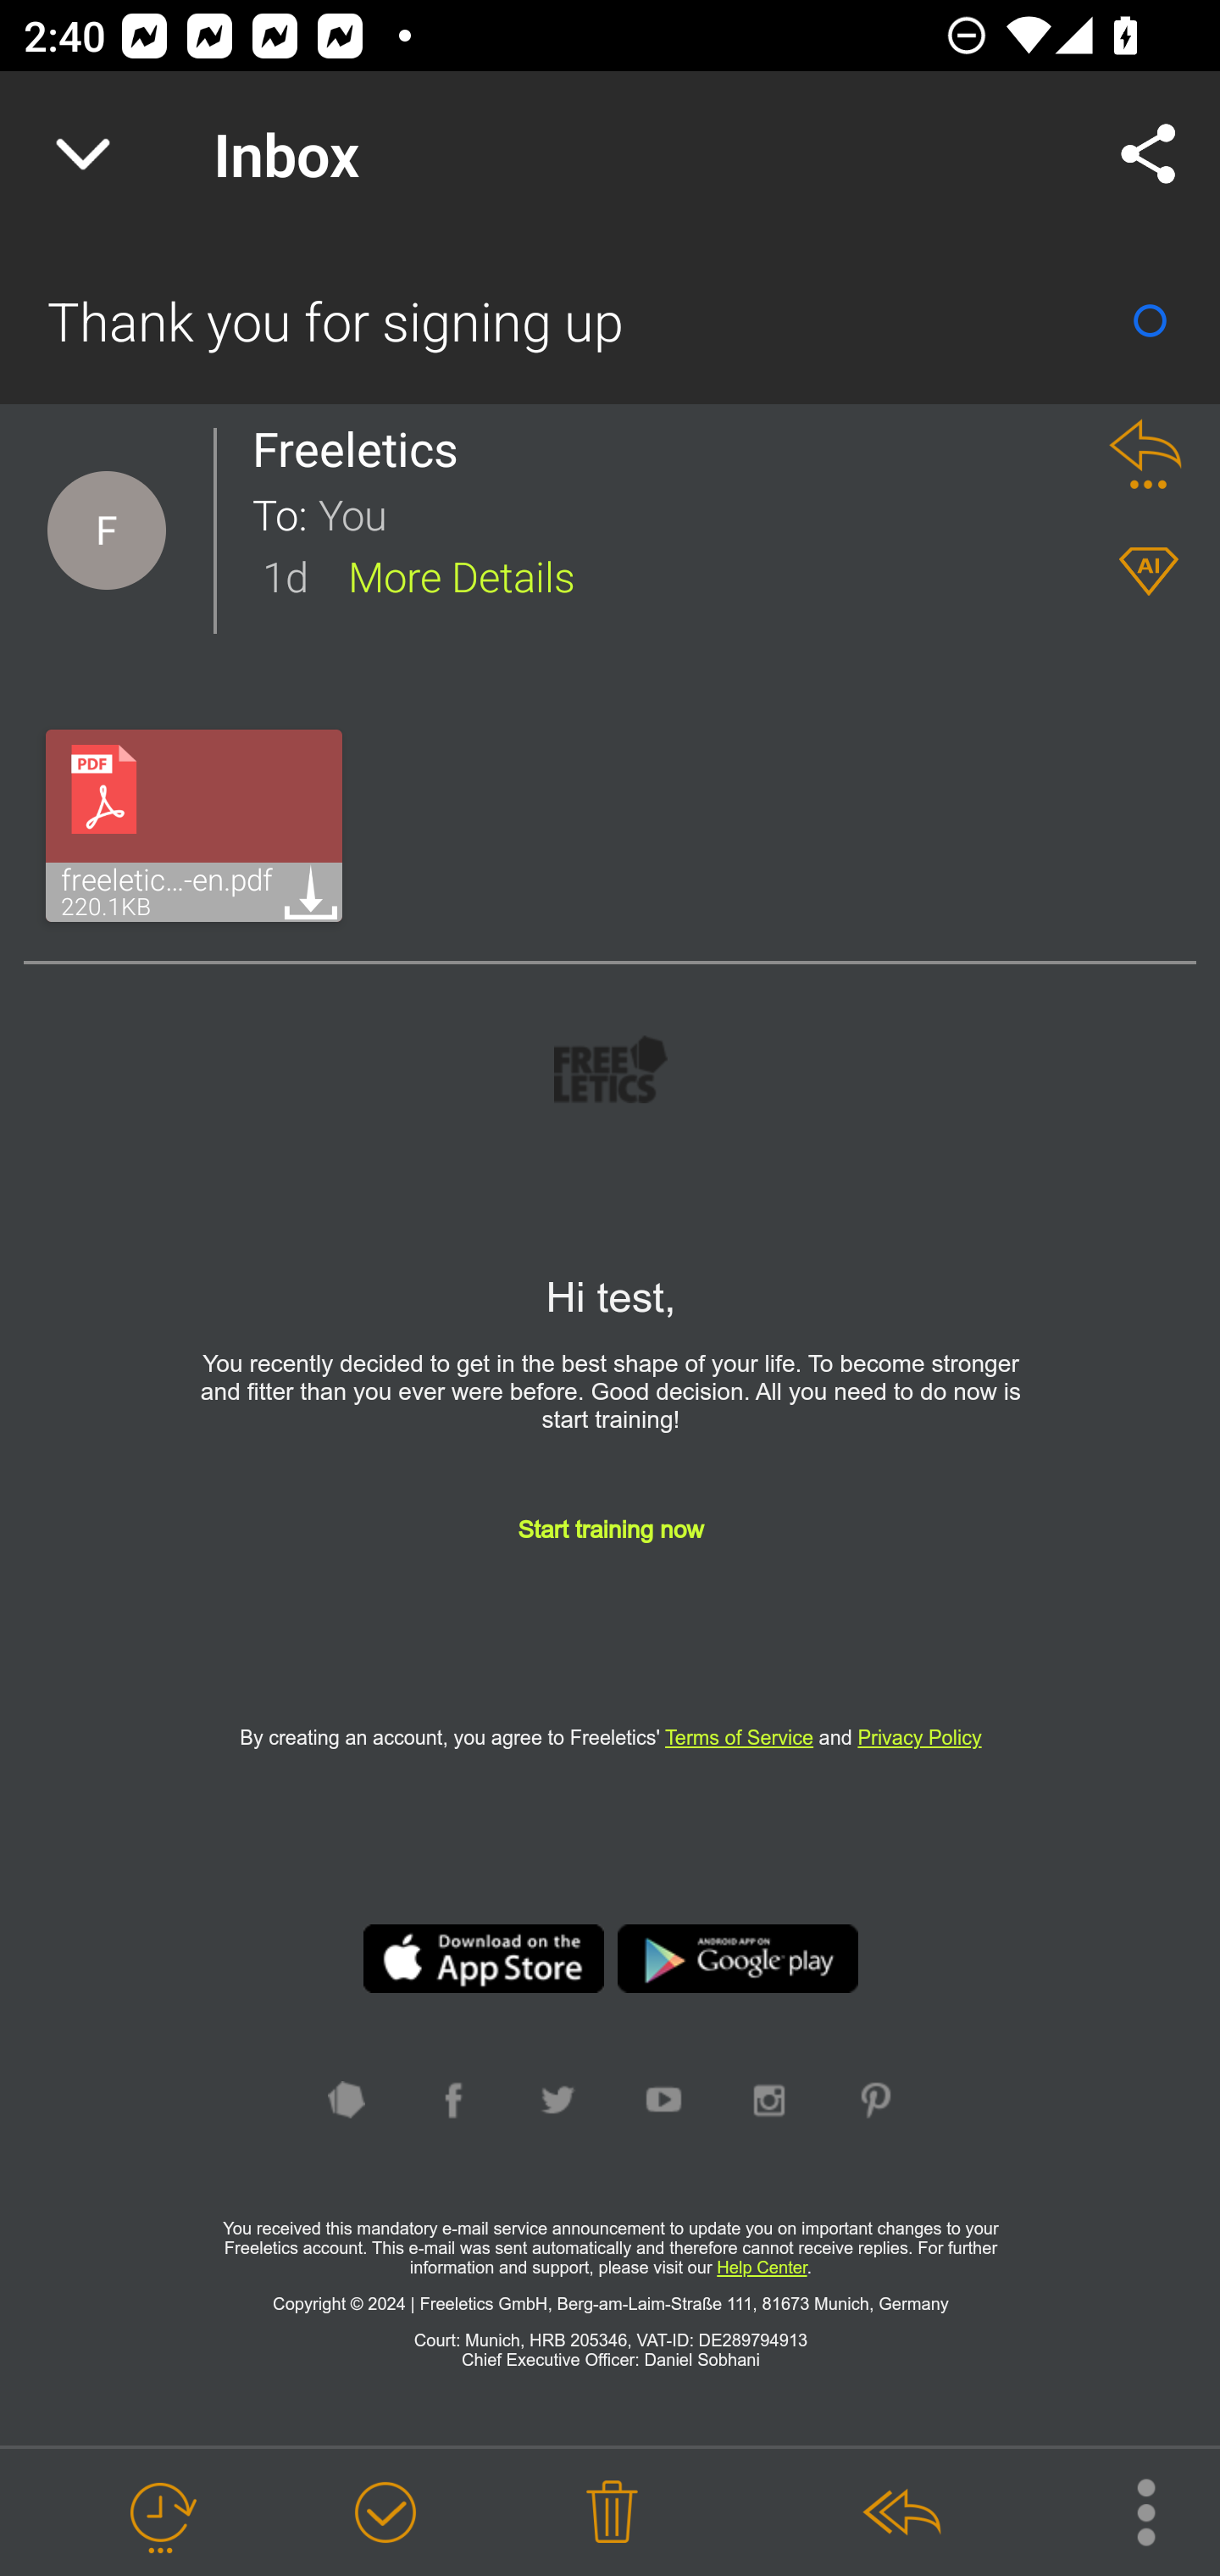 This screenshot has height=2576, width=1220. I want to click on Navigate up, so click(83, 154).